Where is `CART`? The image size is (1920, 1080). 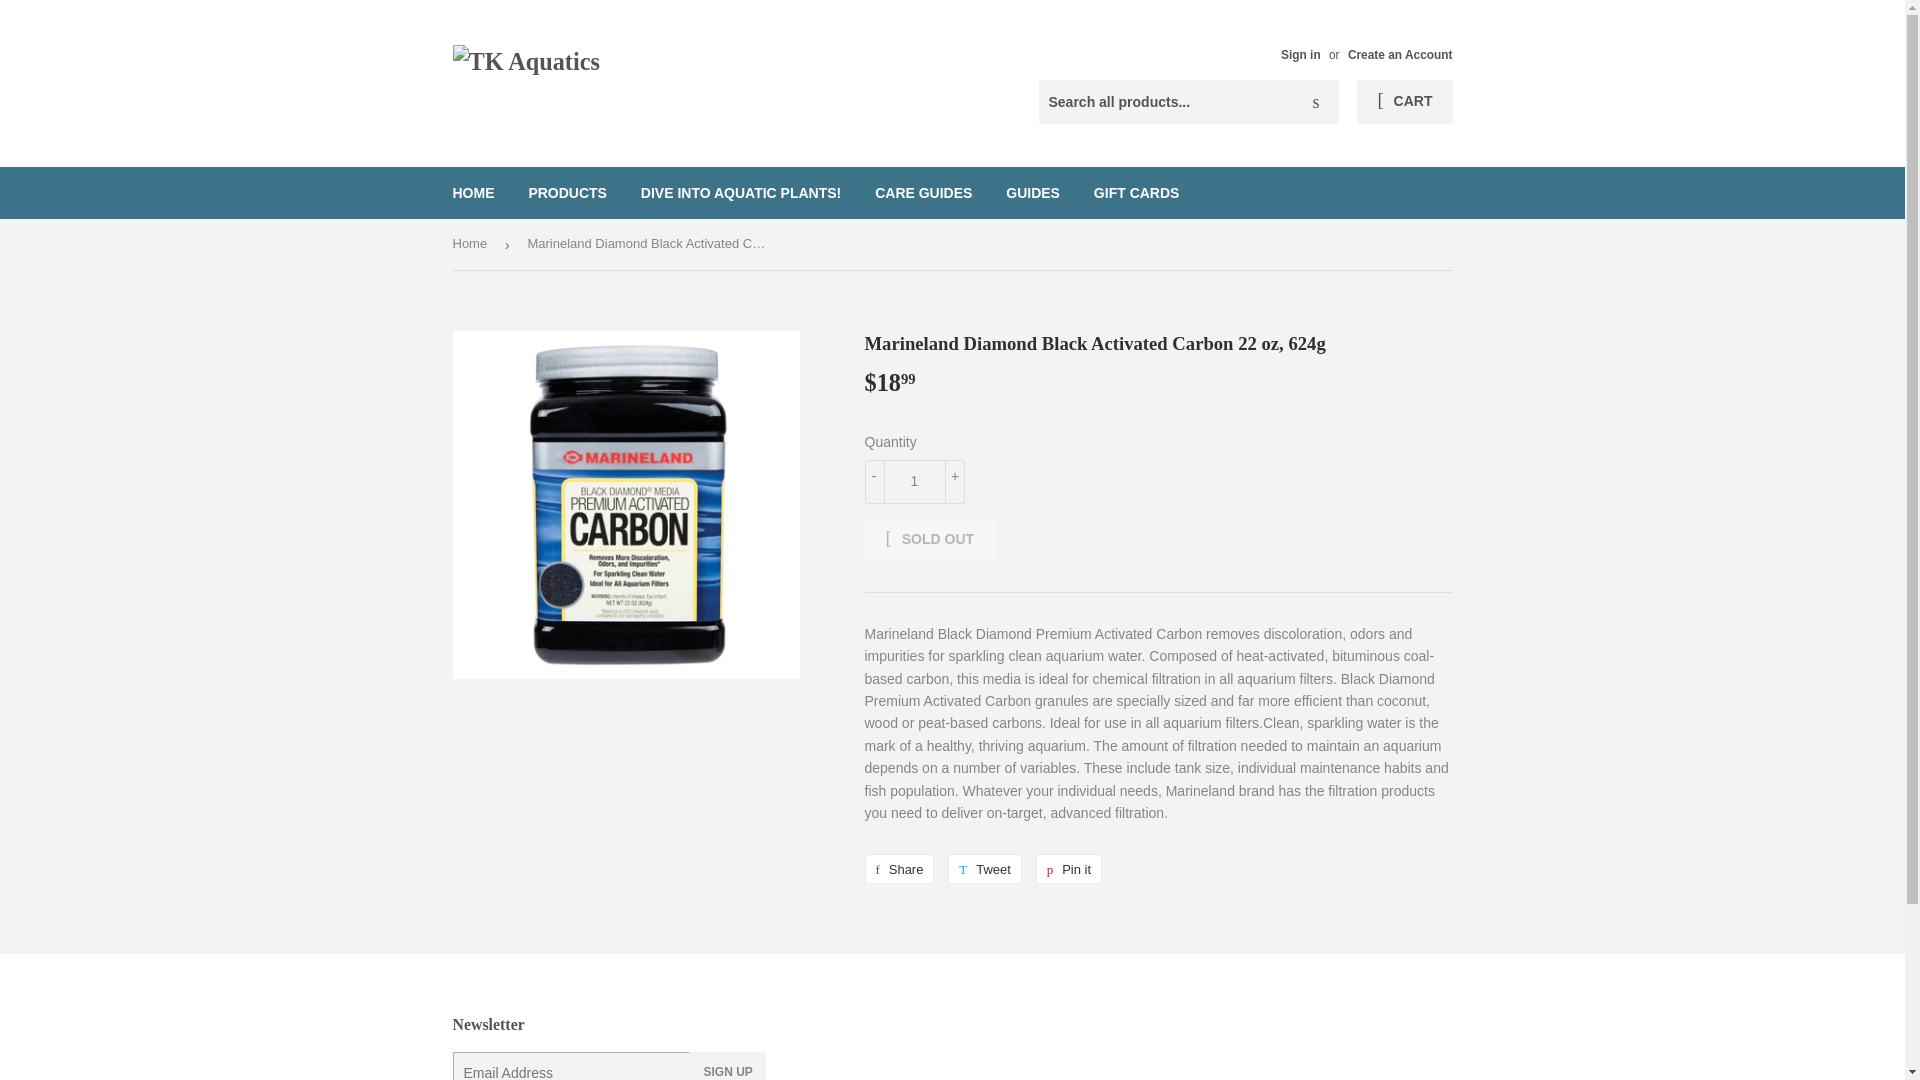 CART is located at coordinates (1300, 54).